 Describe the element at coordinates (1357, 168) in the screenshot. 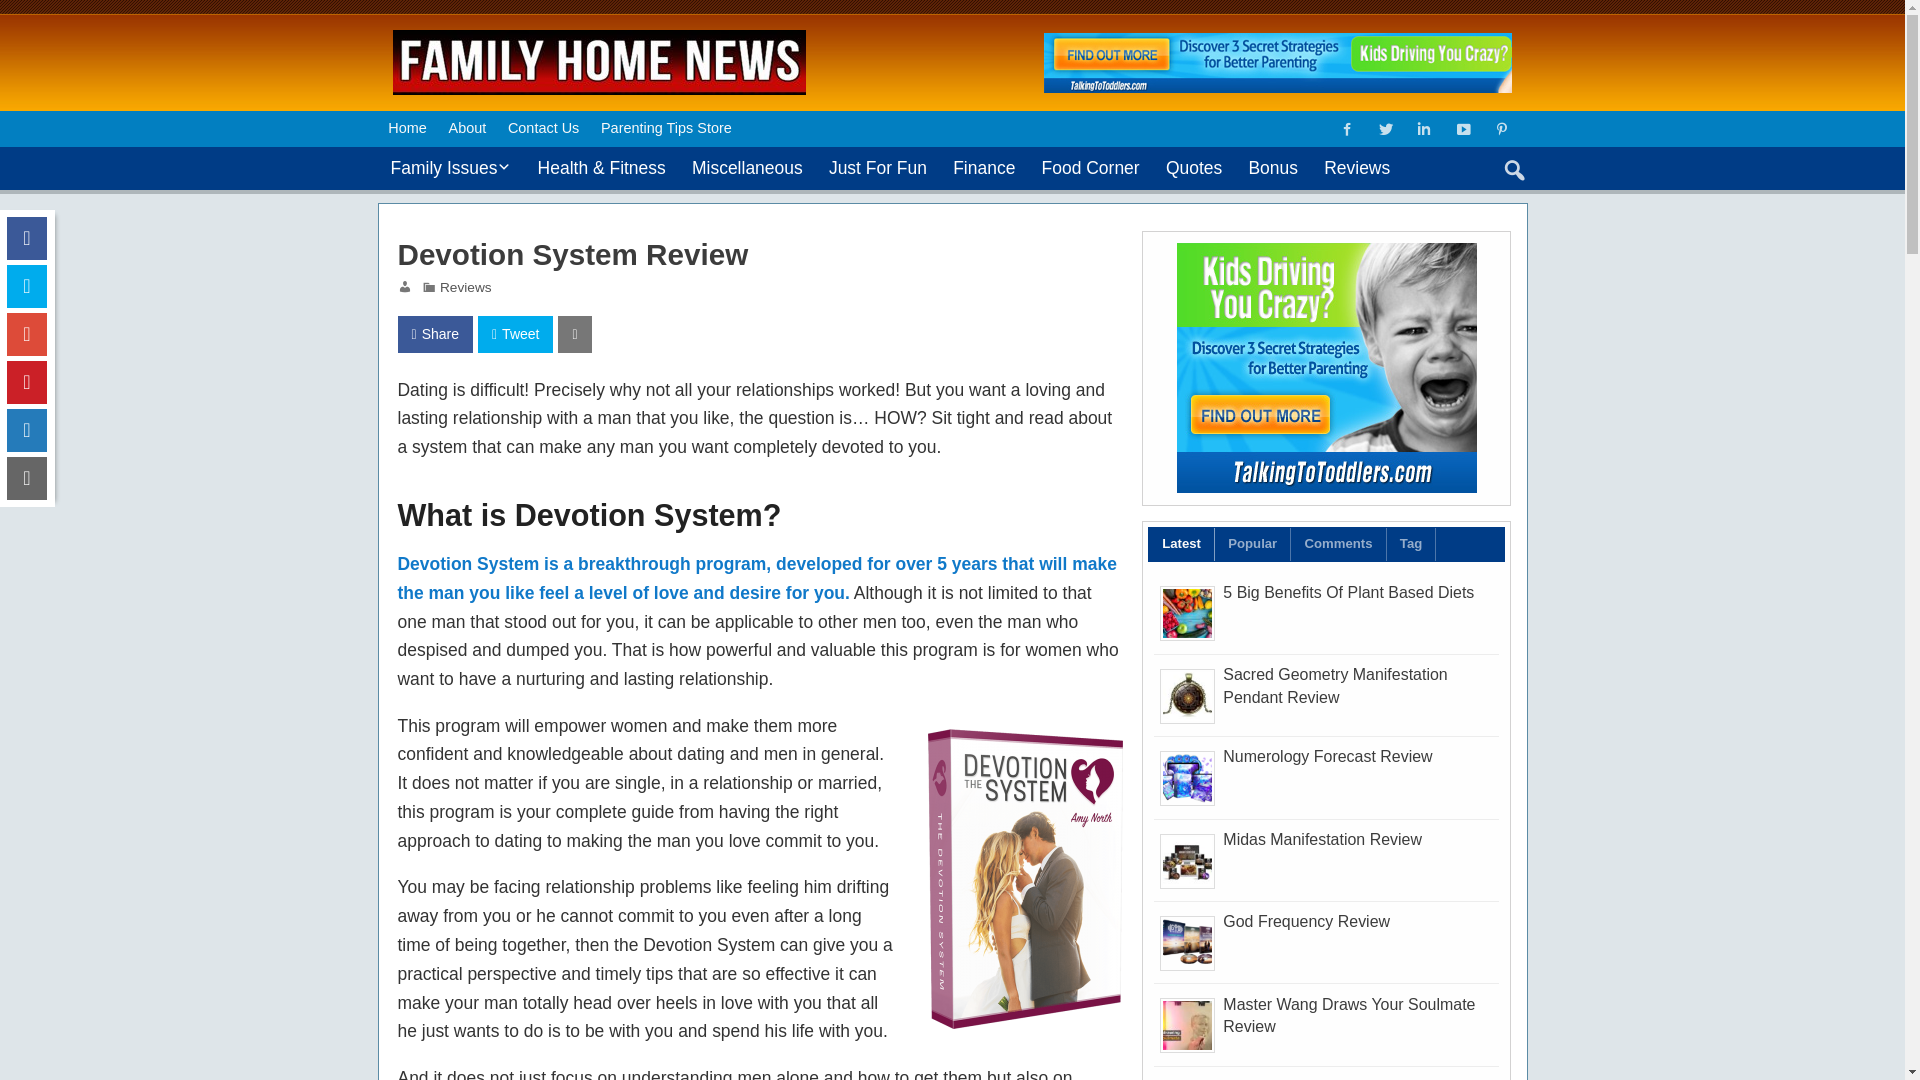

I see `Reviews` at that location.